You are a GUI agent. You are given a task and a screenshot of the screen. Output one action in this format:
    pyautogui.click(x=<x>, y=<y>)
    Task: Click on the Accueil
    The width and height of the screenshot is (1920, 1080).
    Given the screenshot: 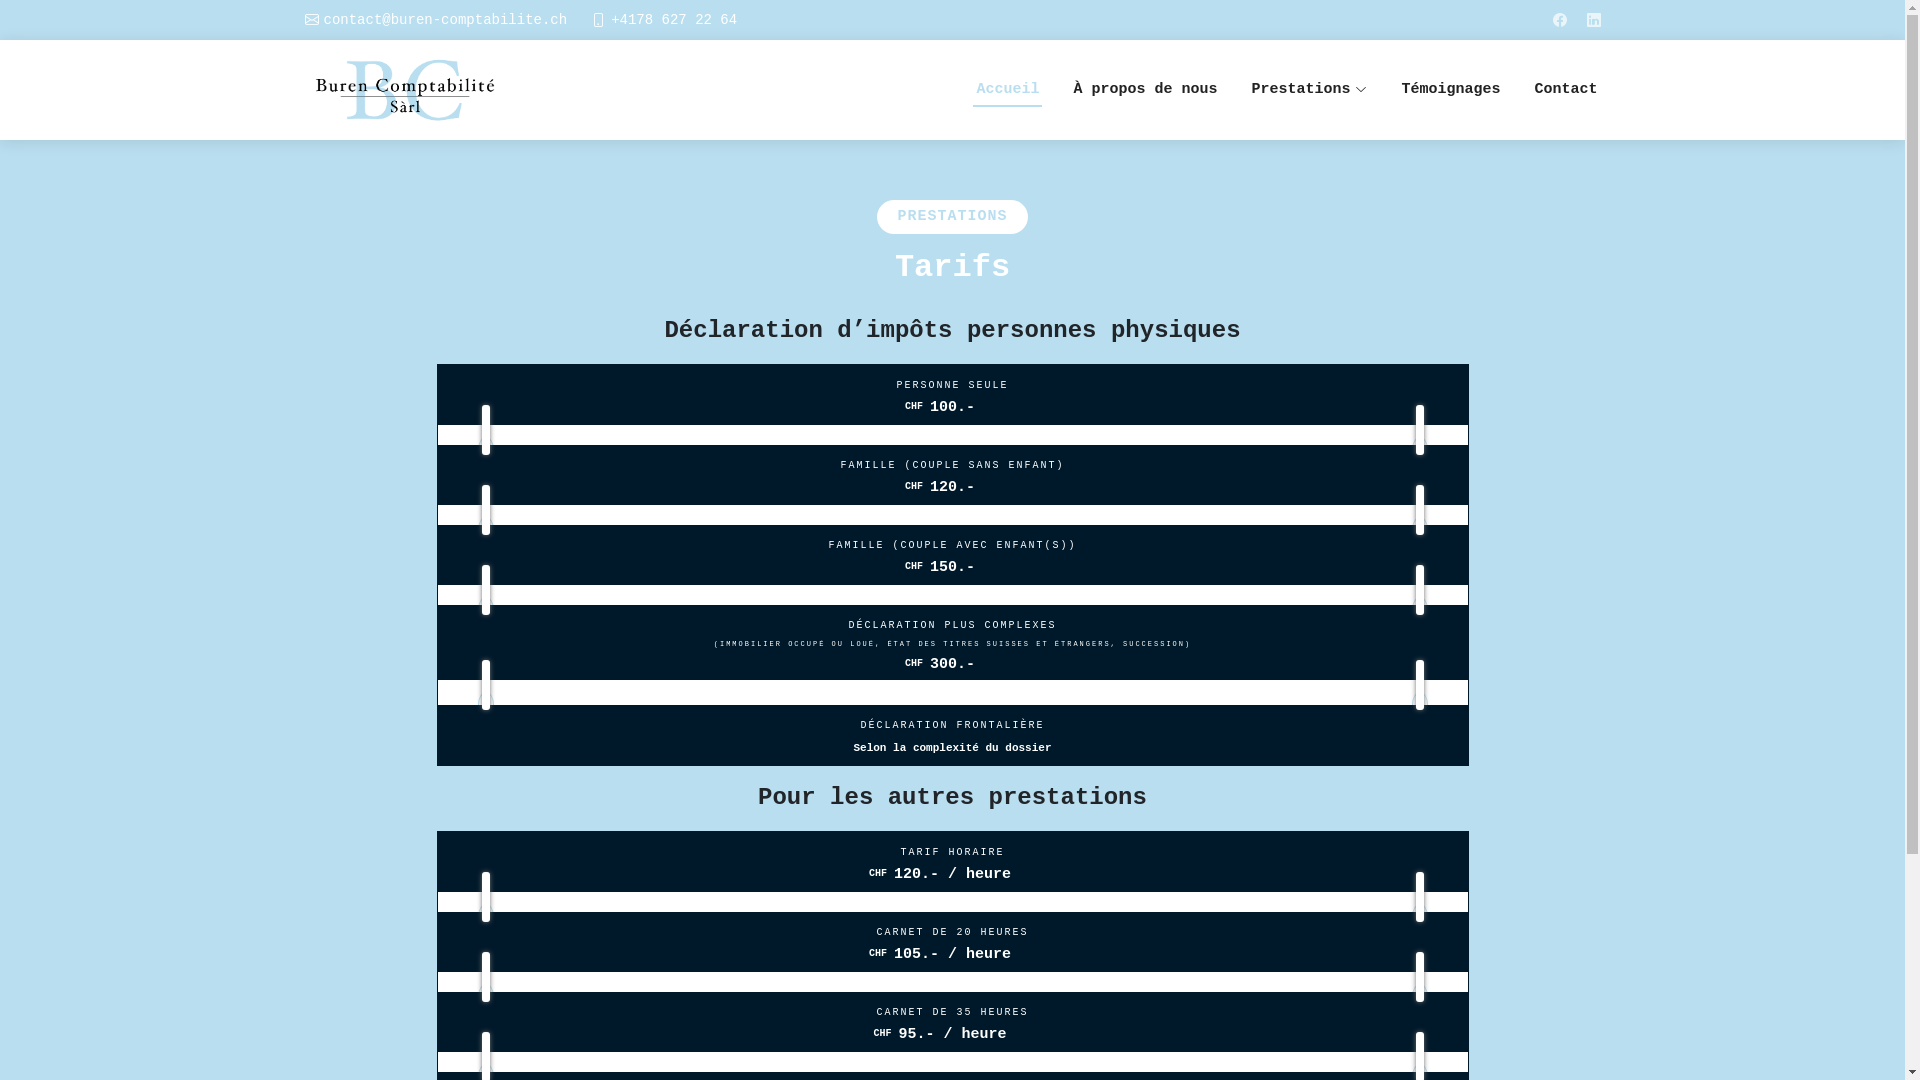 What is the action you would take?
    pyautogui.click(x=1007, y=90)
    